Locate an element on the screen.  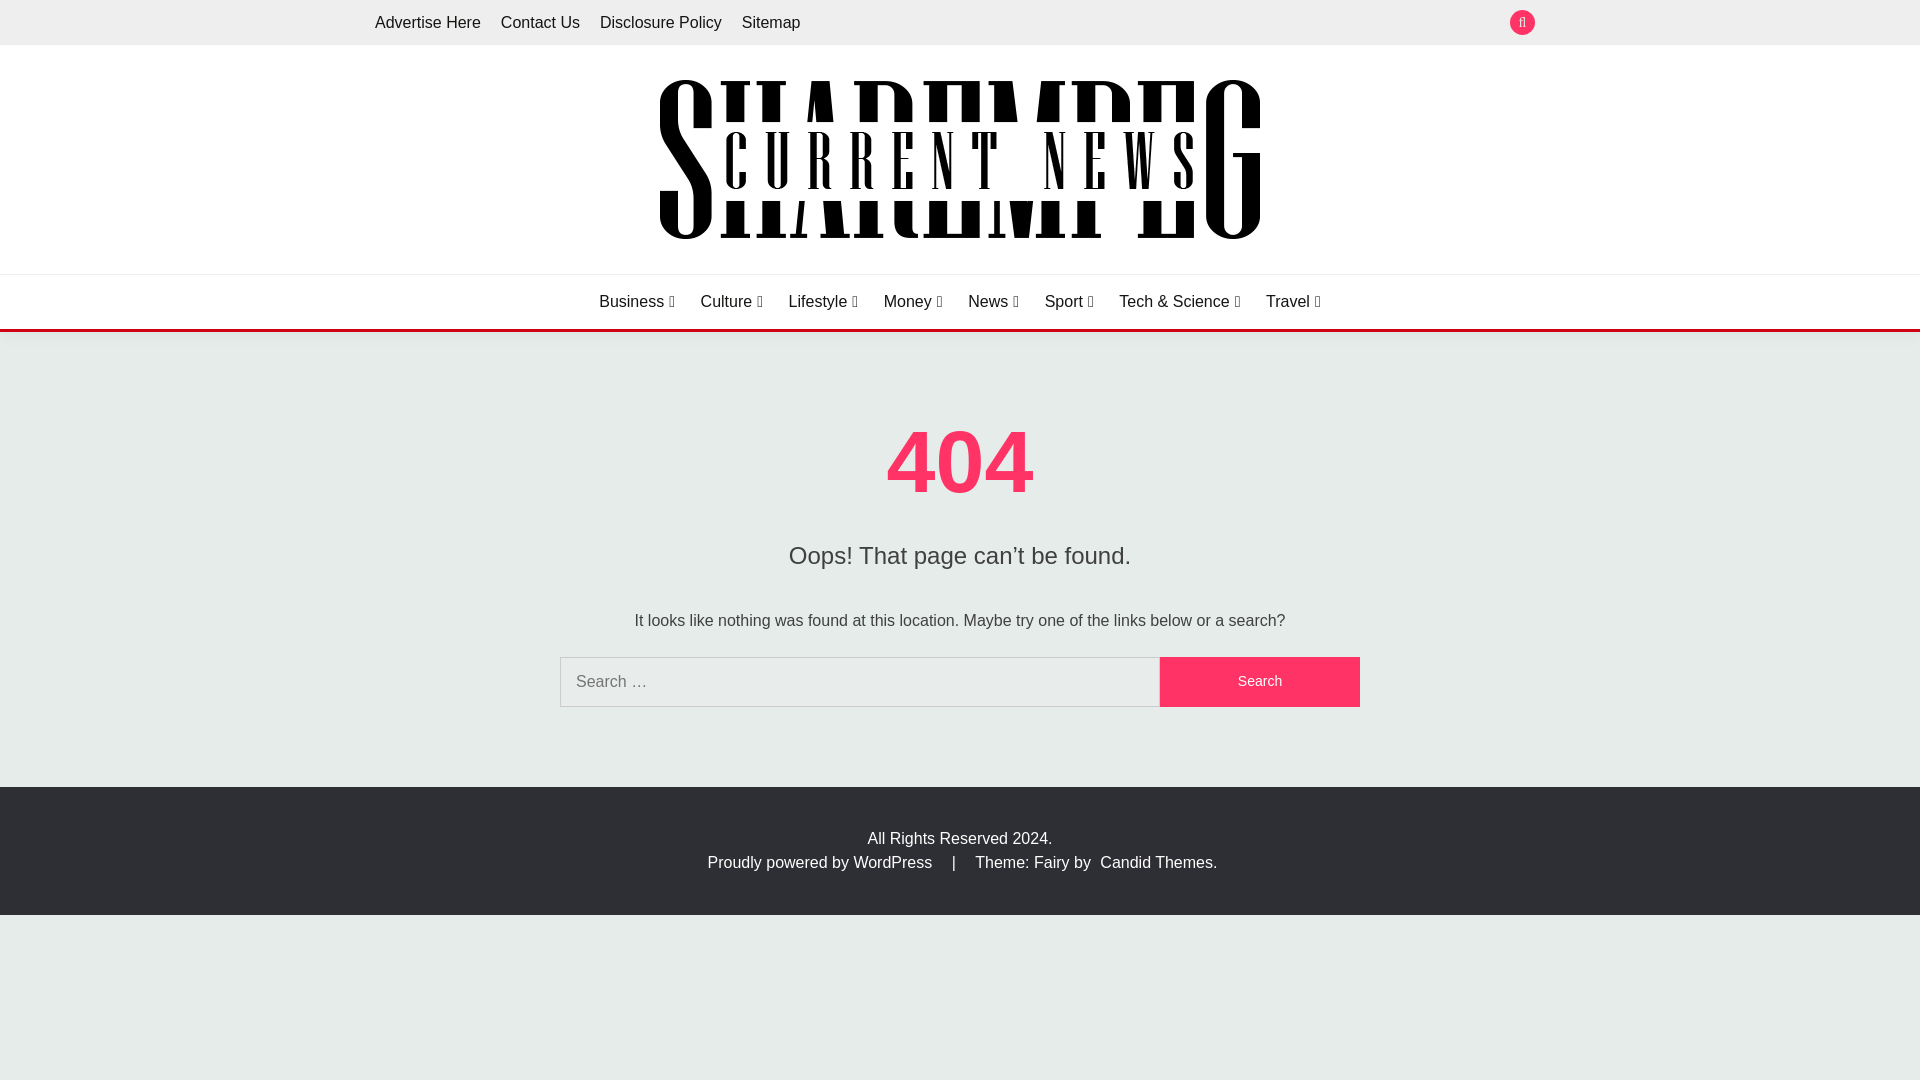
Search is located at coordinates (1259, 682).